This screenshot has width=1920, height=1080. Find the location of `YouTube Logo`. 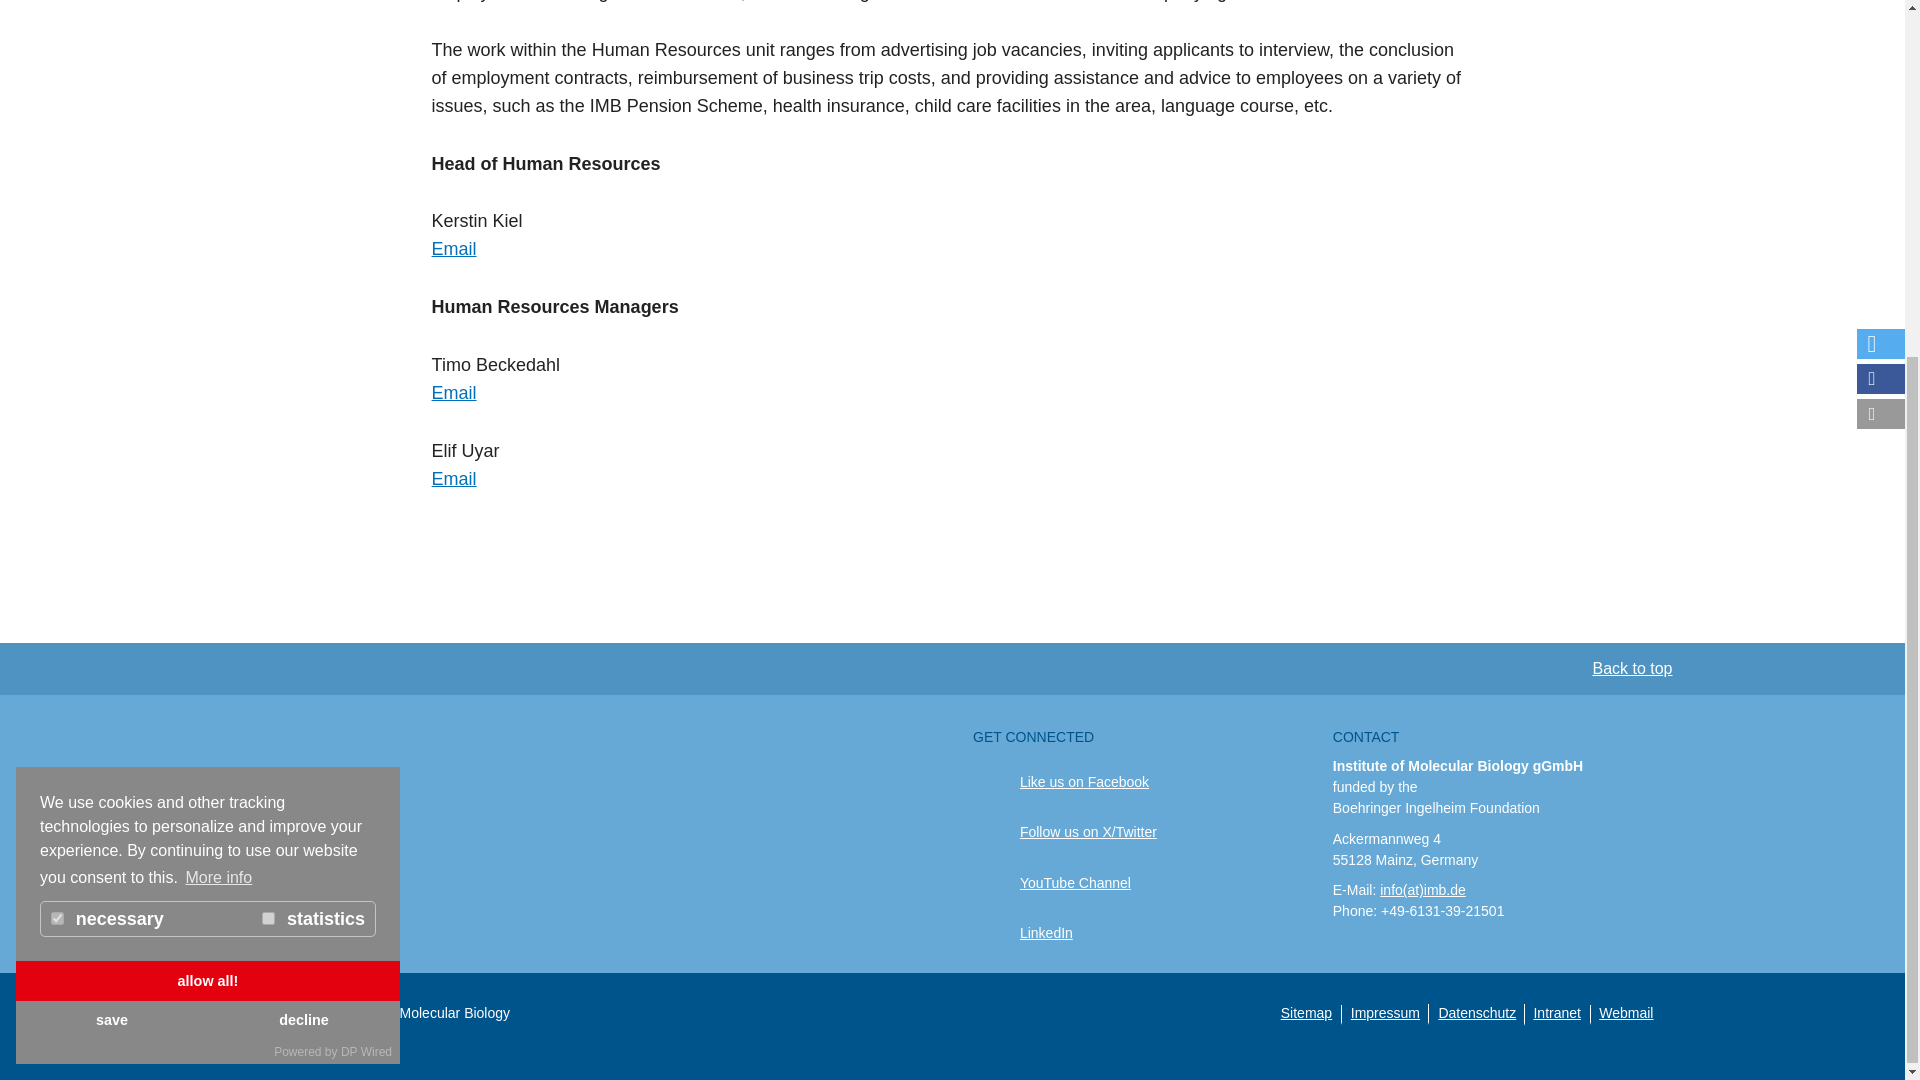

YouTube Logo is located at coordinates (997, 883).